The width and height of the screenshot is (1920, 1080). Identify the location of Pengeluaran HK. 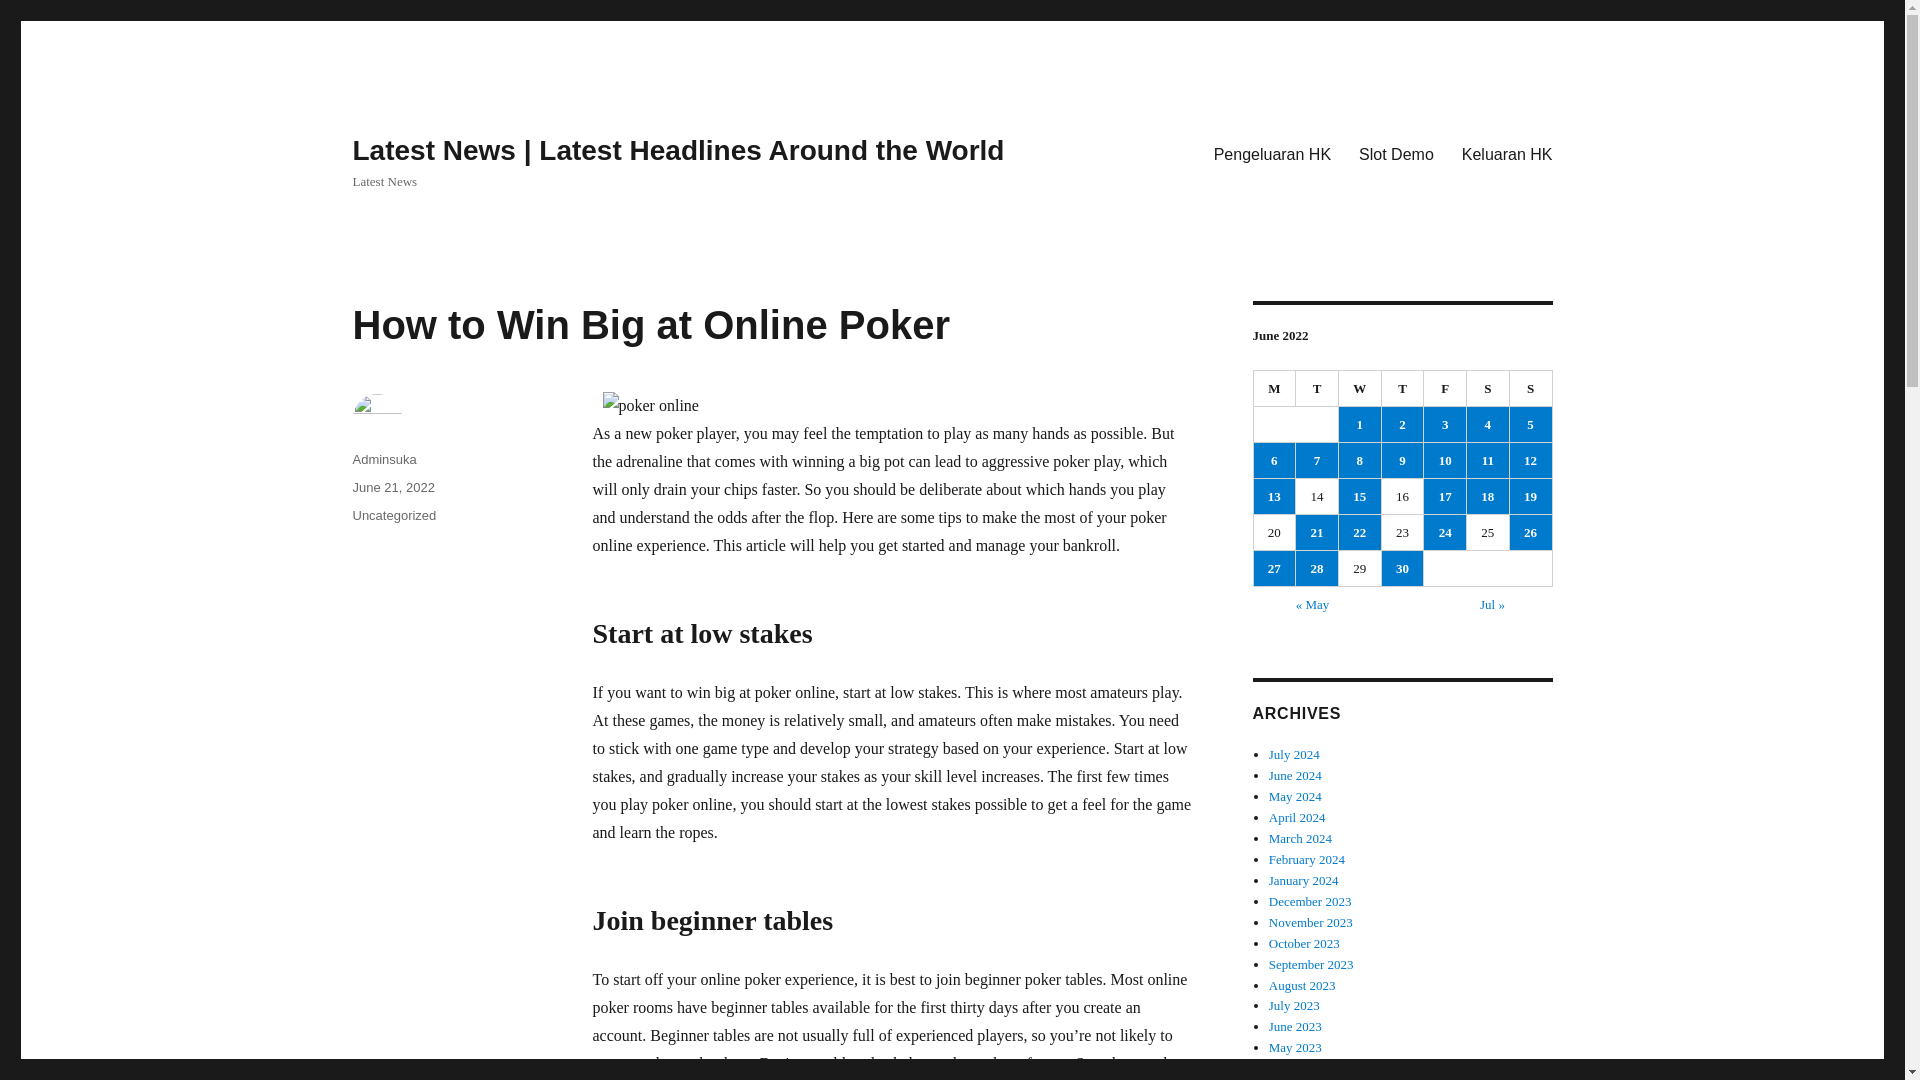
(1272, 153).